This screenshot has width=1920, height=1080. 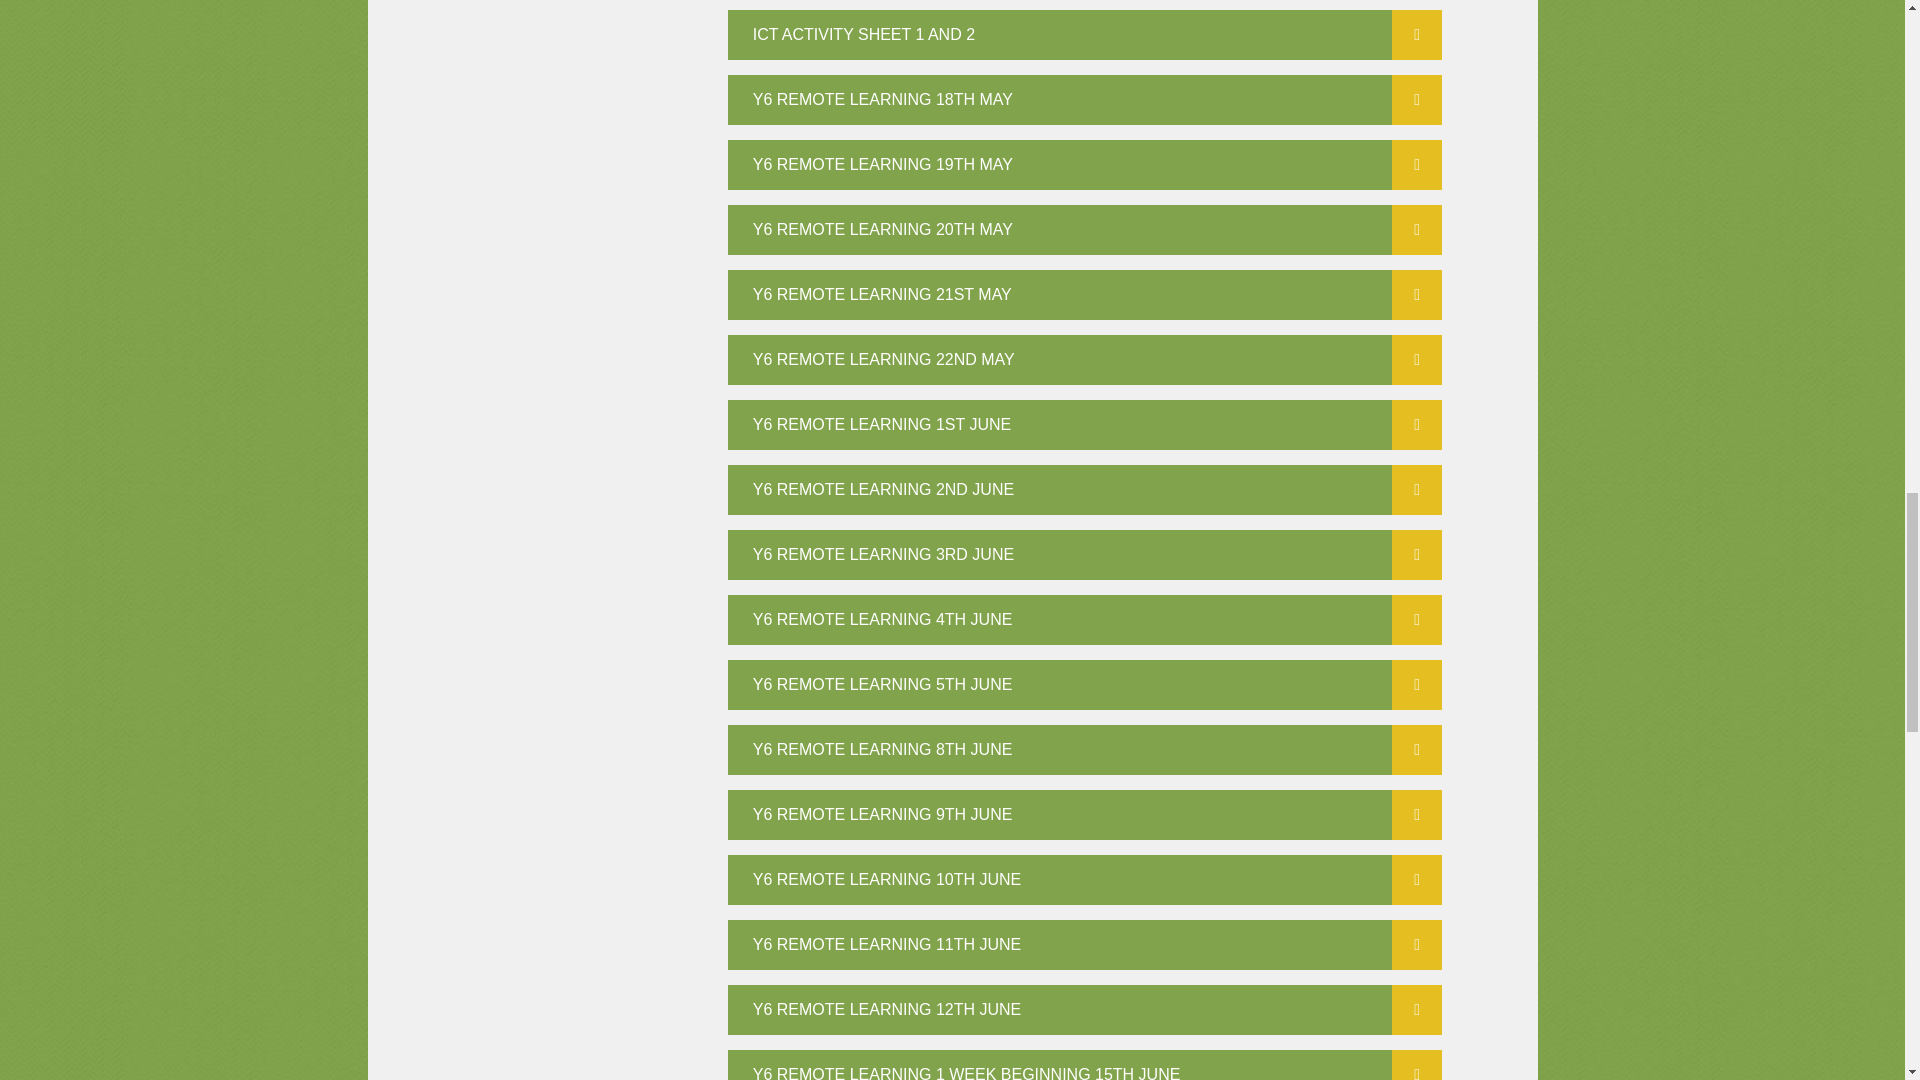 I want to click on Y6 REMOTE LEARNING 19TH MAY, so click(x=1085, y=165).